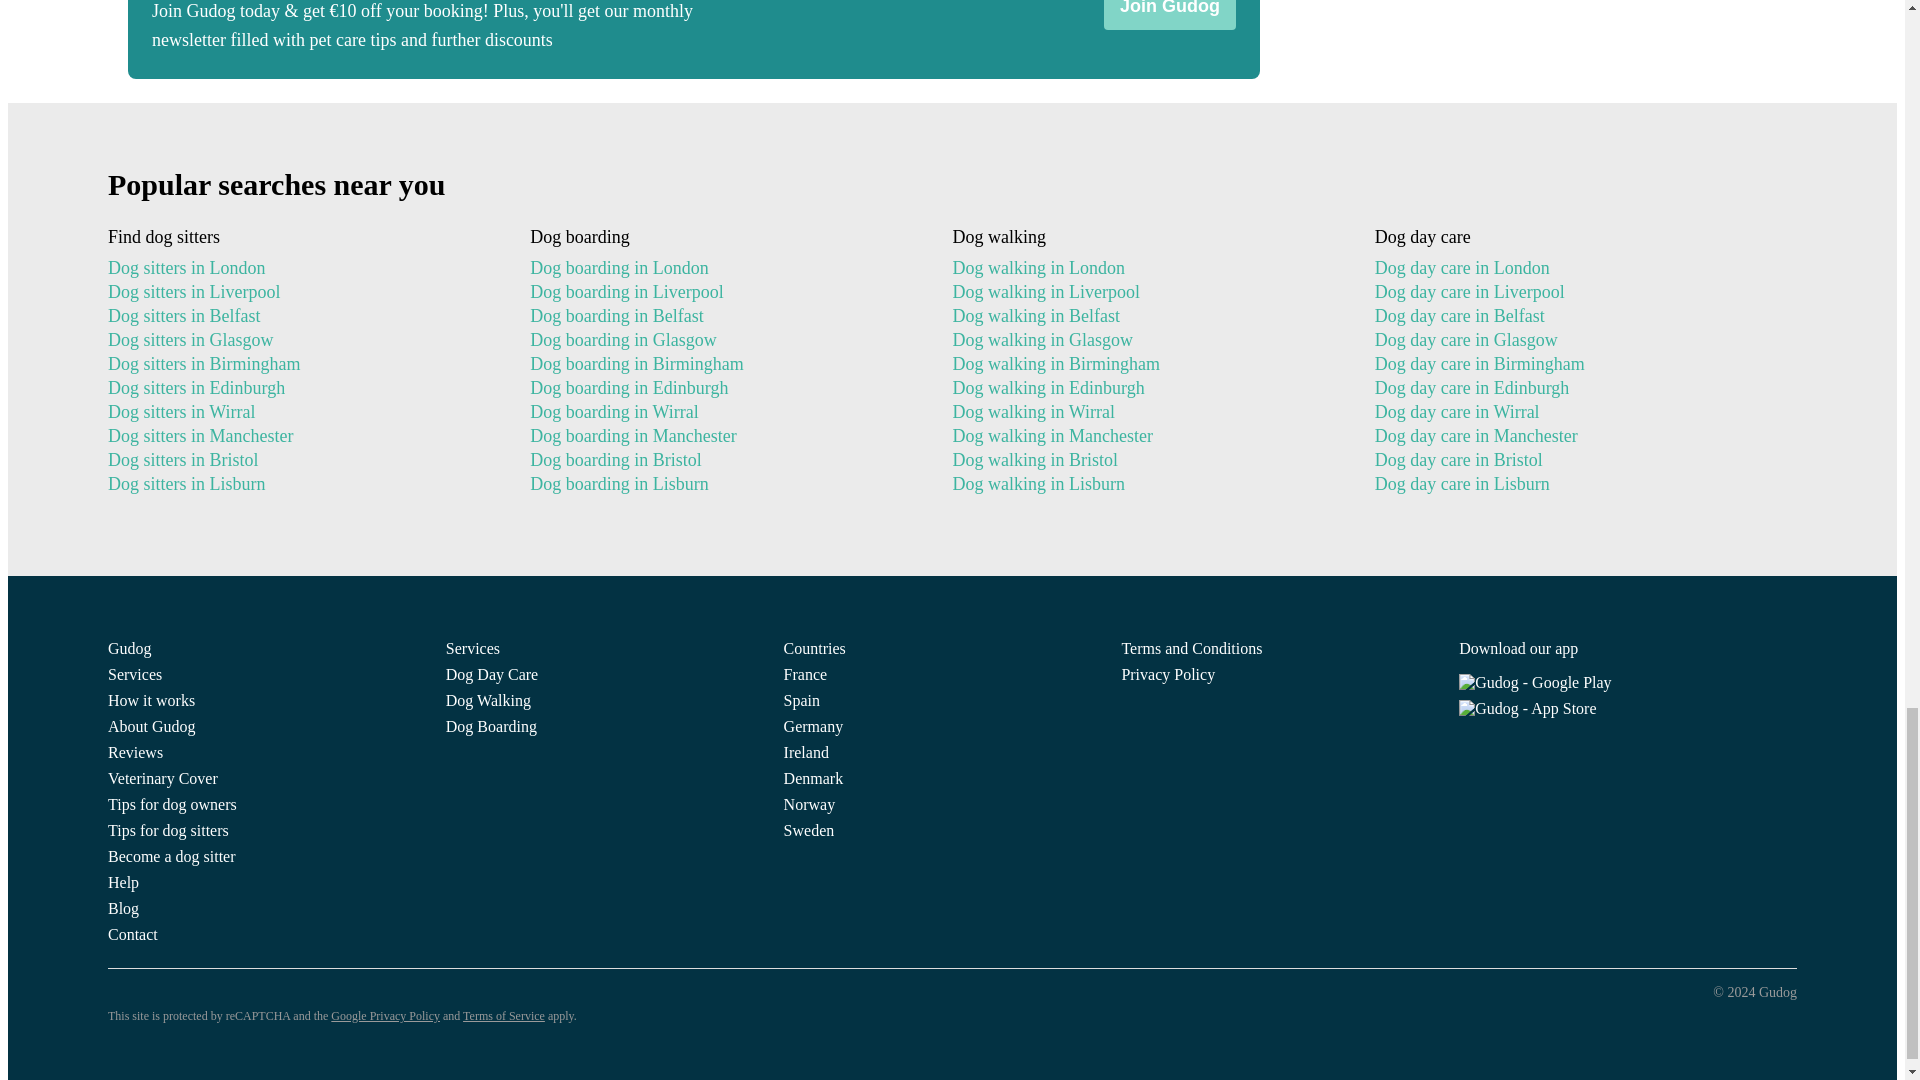 This screenshot has width=1920, height=1080. What do you see at coordinates (302, 316) in the screenshot?
I see `Dog sitters in Belfast` at bounding box center [302, 316].